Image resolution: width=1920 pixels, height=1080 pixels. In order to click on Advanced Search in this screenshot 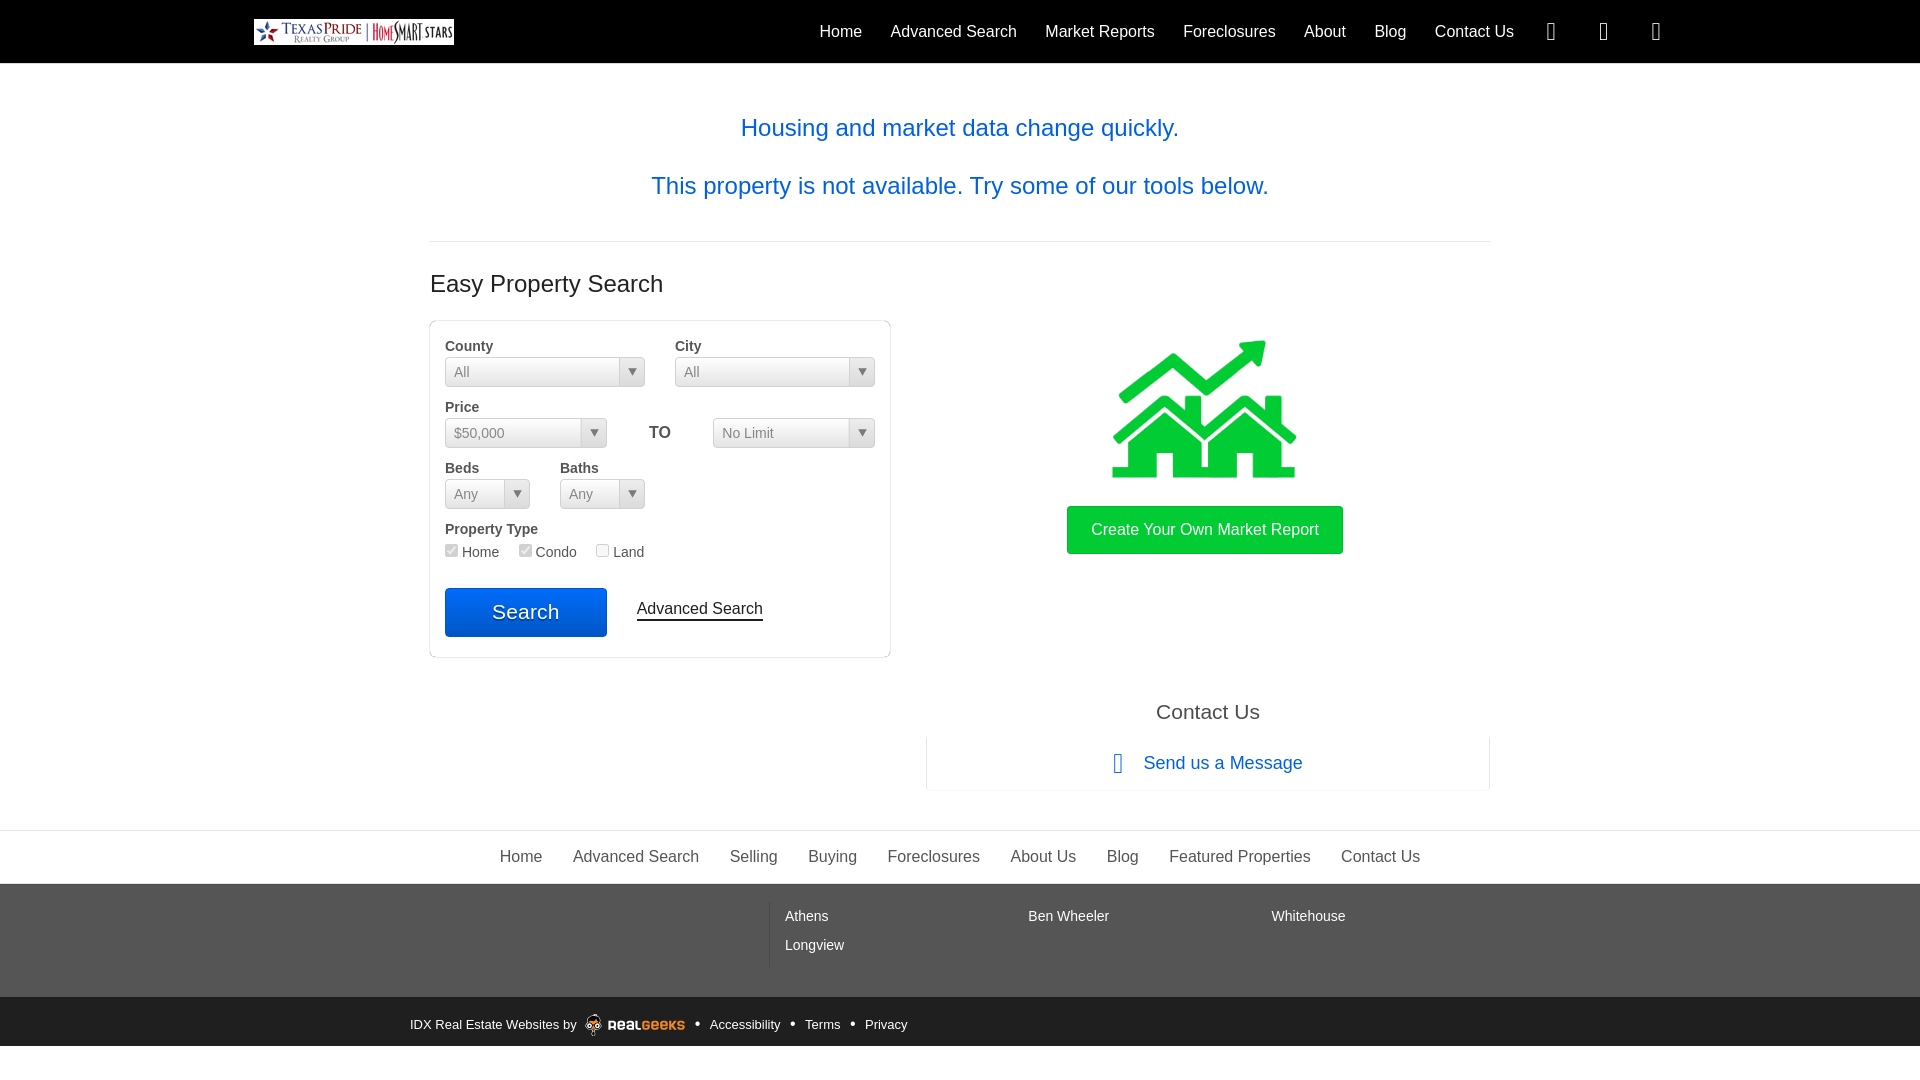, I will do `click(700, 610)`.